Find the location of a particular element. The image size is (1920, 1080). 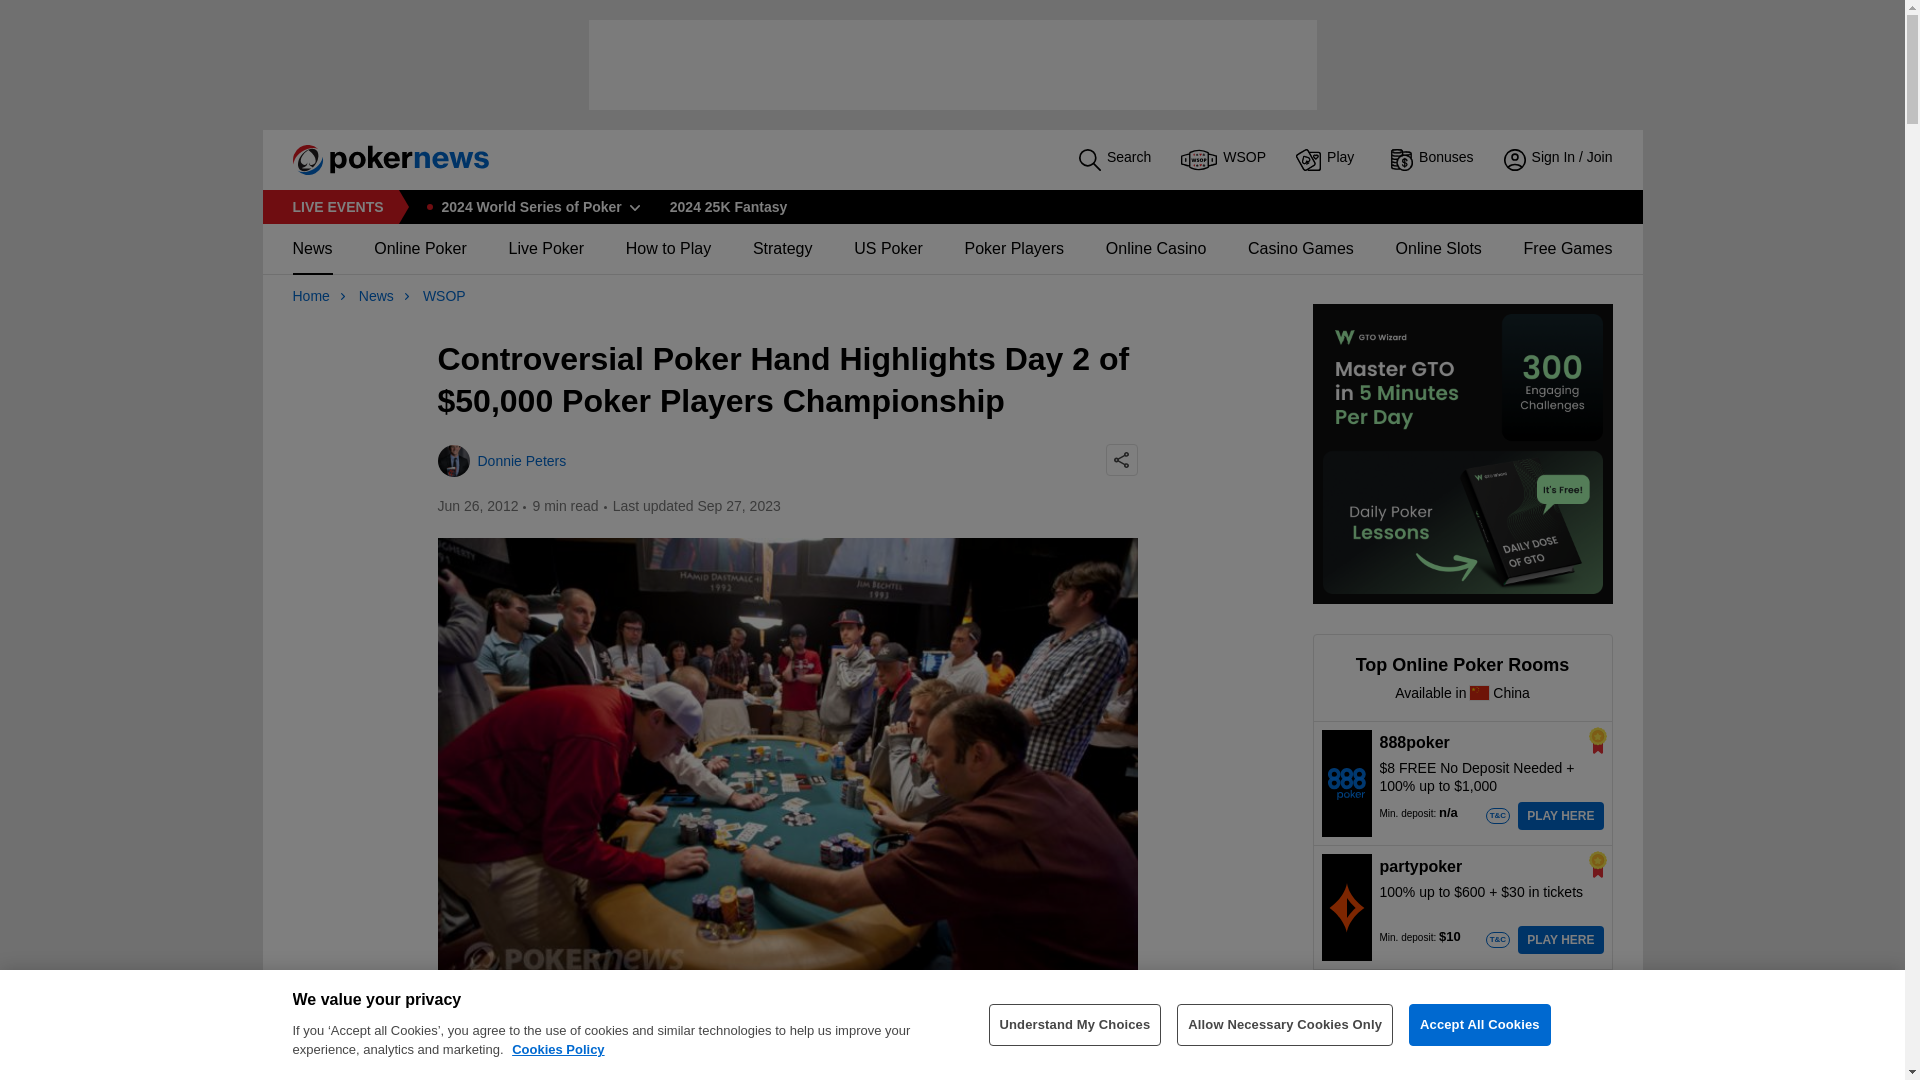

WSOP is located at coordinates (1222, 160).